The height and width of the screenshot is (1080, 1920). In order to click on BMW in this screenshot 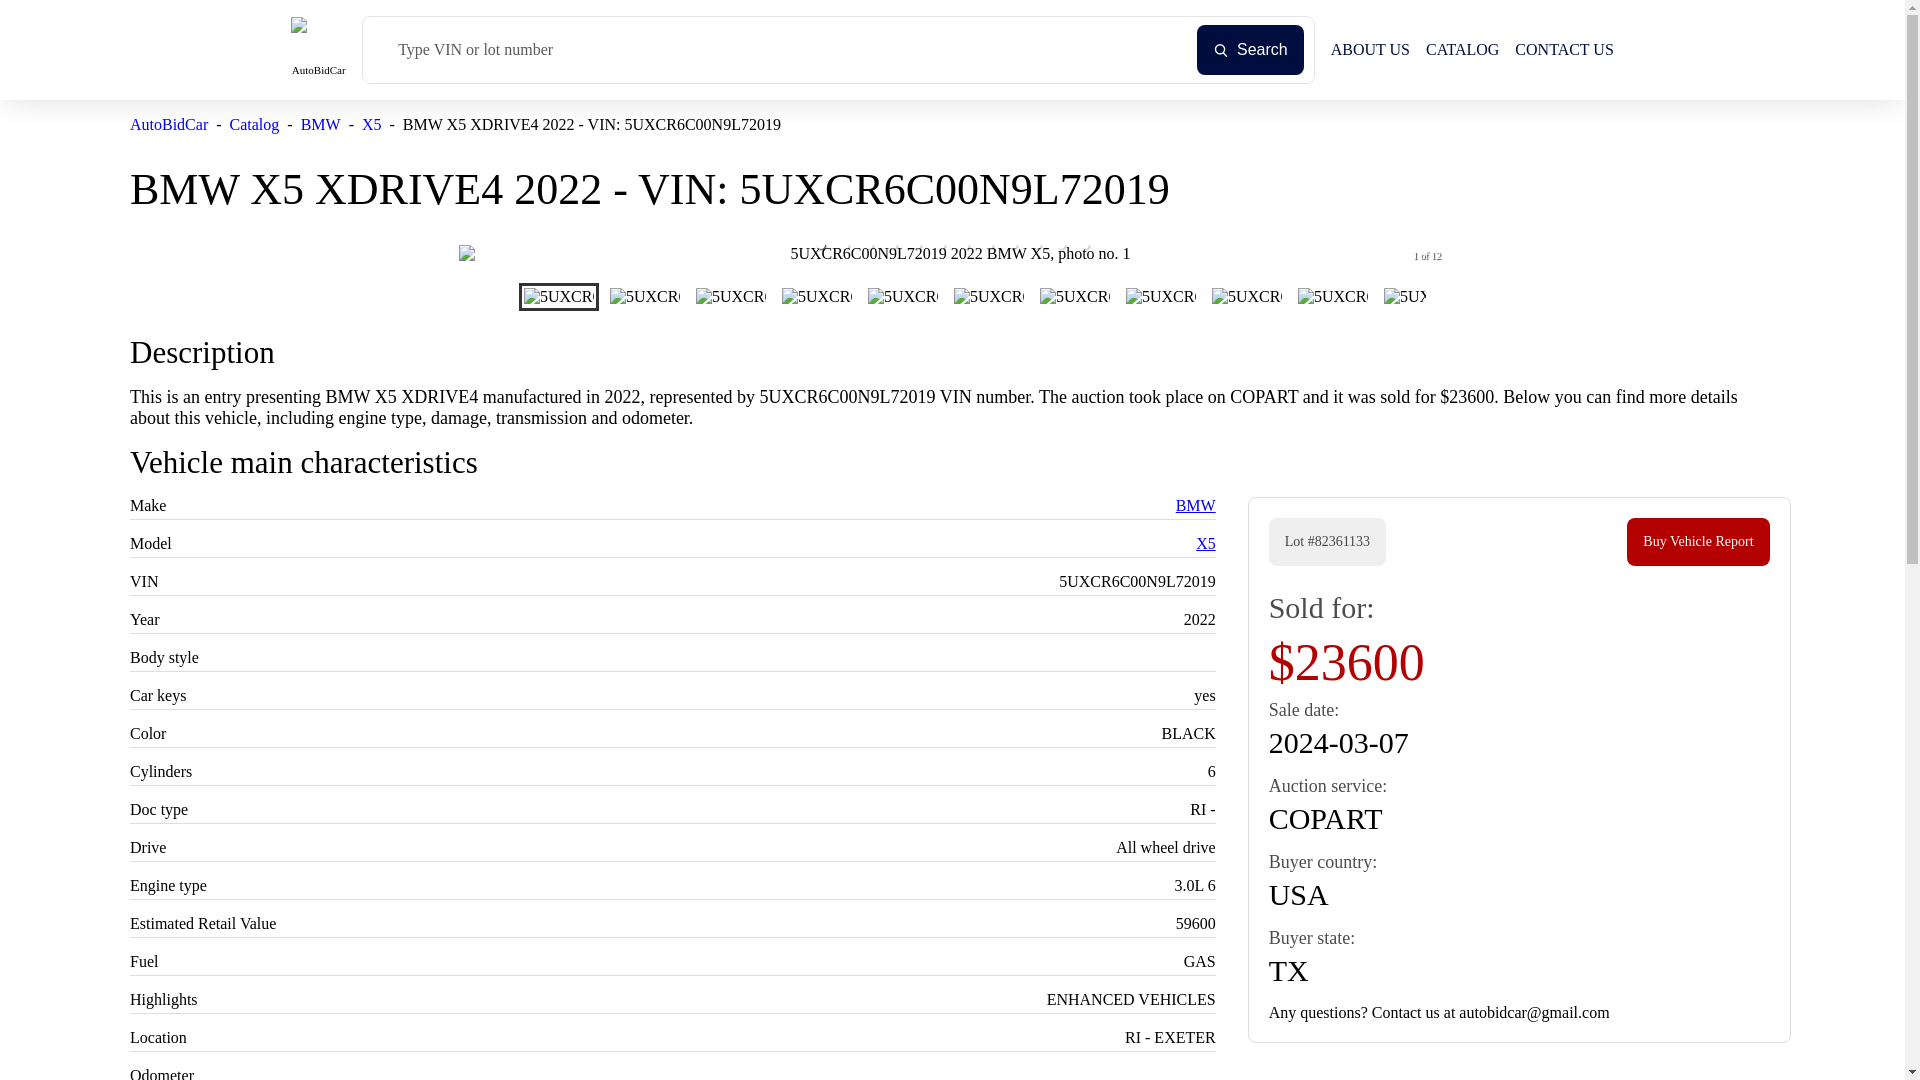, I will do `click(1195, 505)`.